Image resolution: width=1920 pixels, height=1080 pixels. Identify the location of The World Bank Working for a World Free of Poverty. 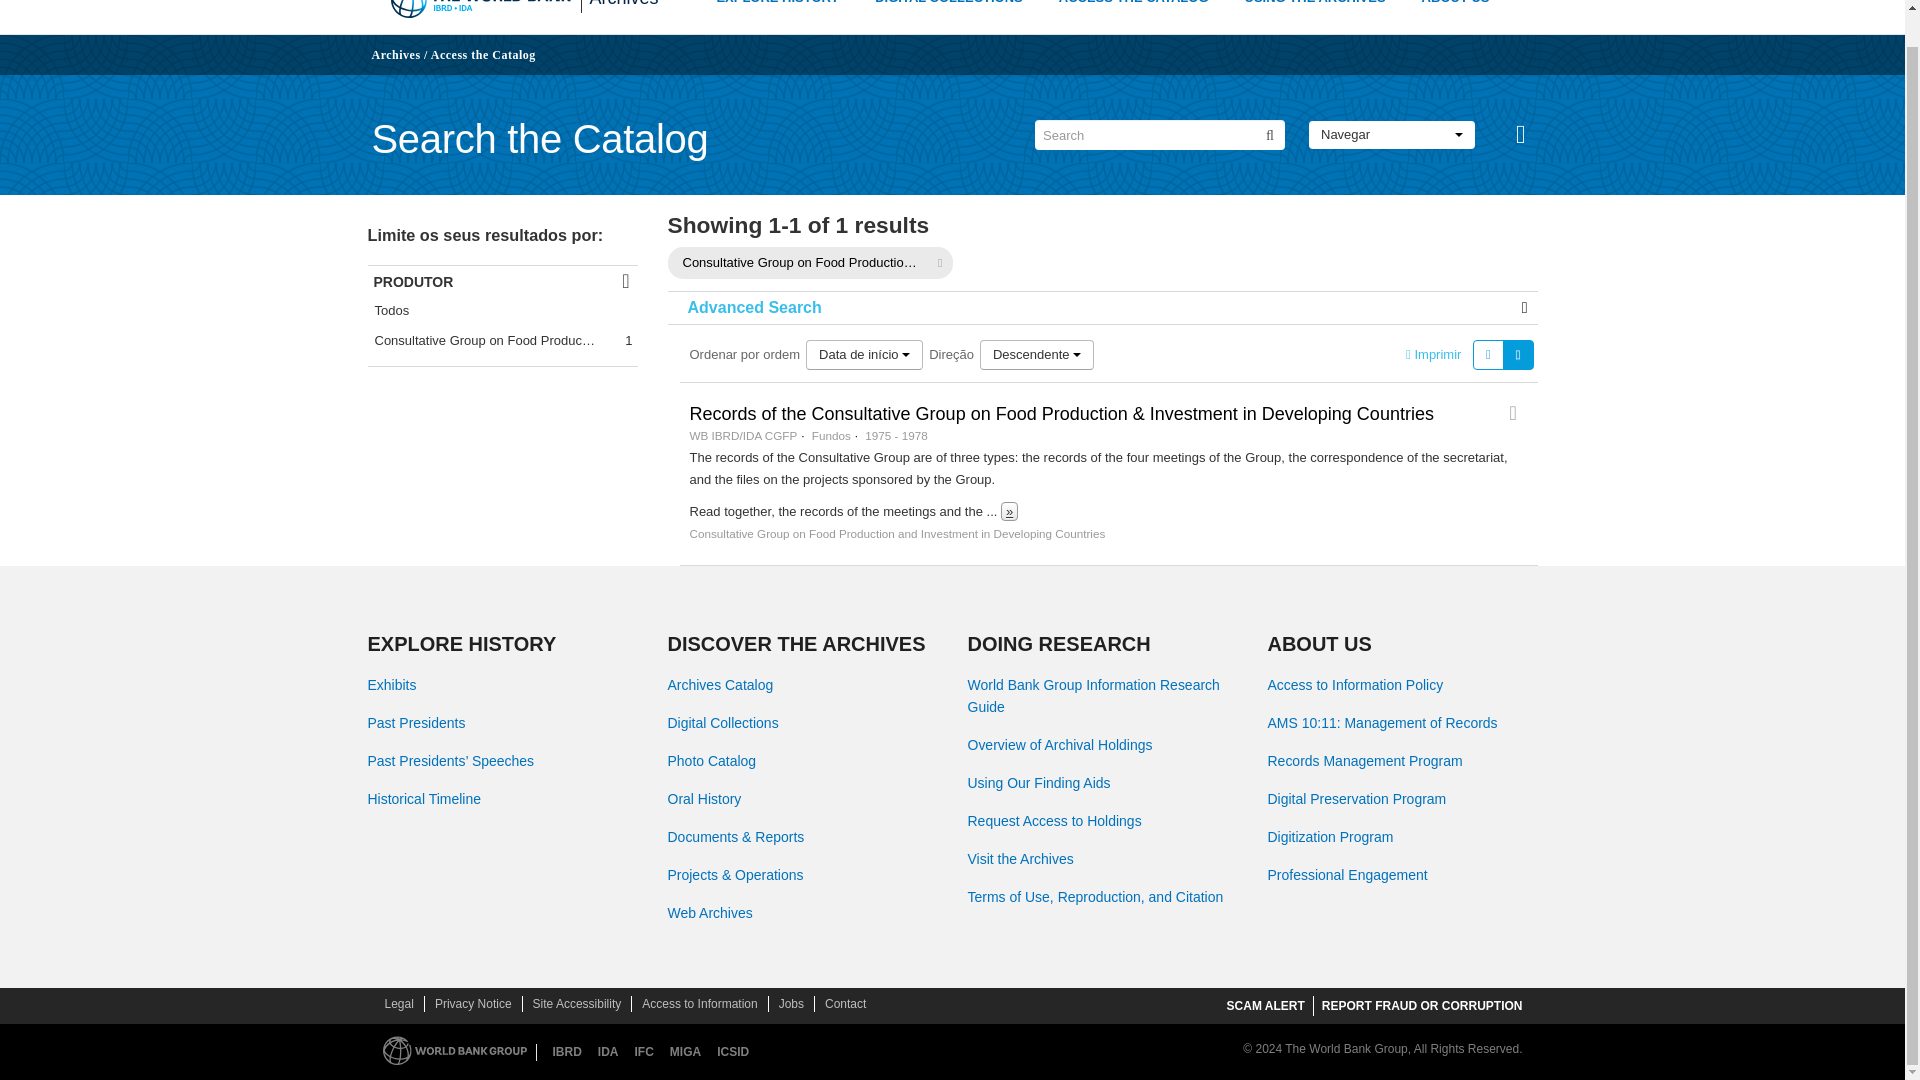
(480, 9).